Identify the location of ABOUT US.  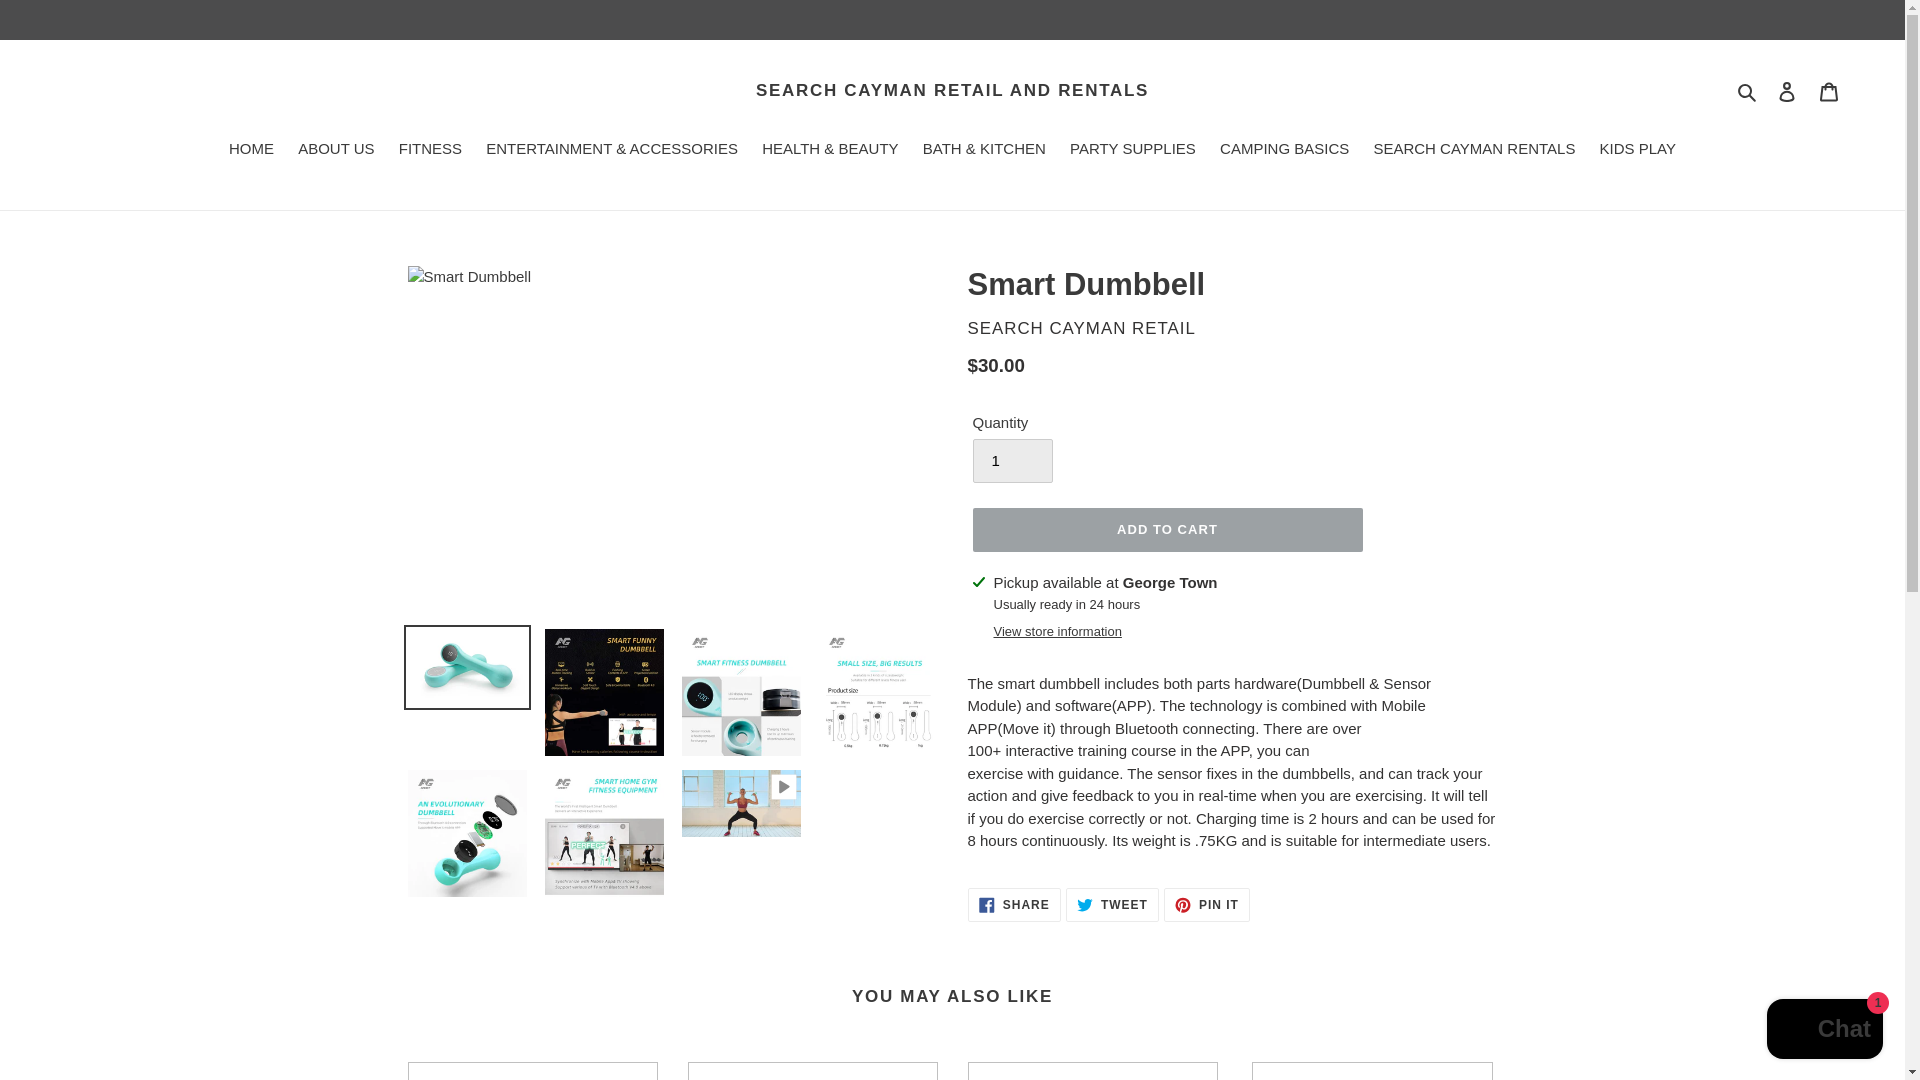
(336, 151).